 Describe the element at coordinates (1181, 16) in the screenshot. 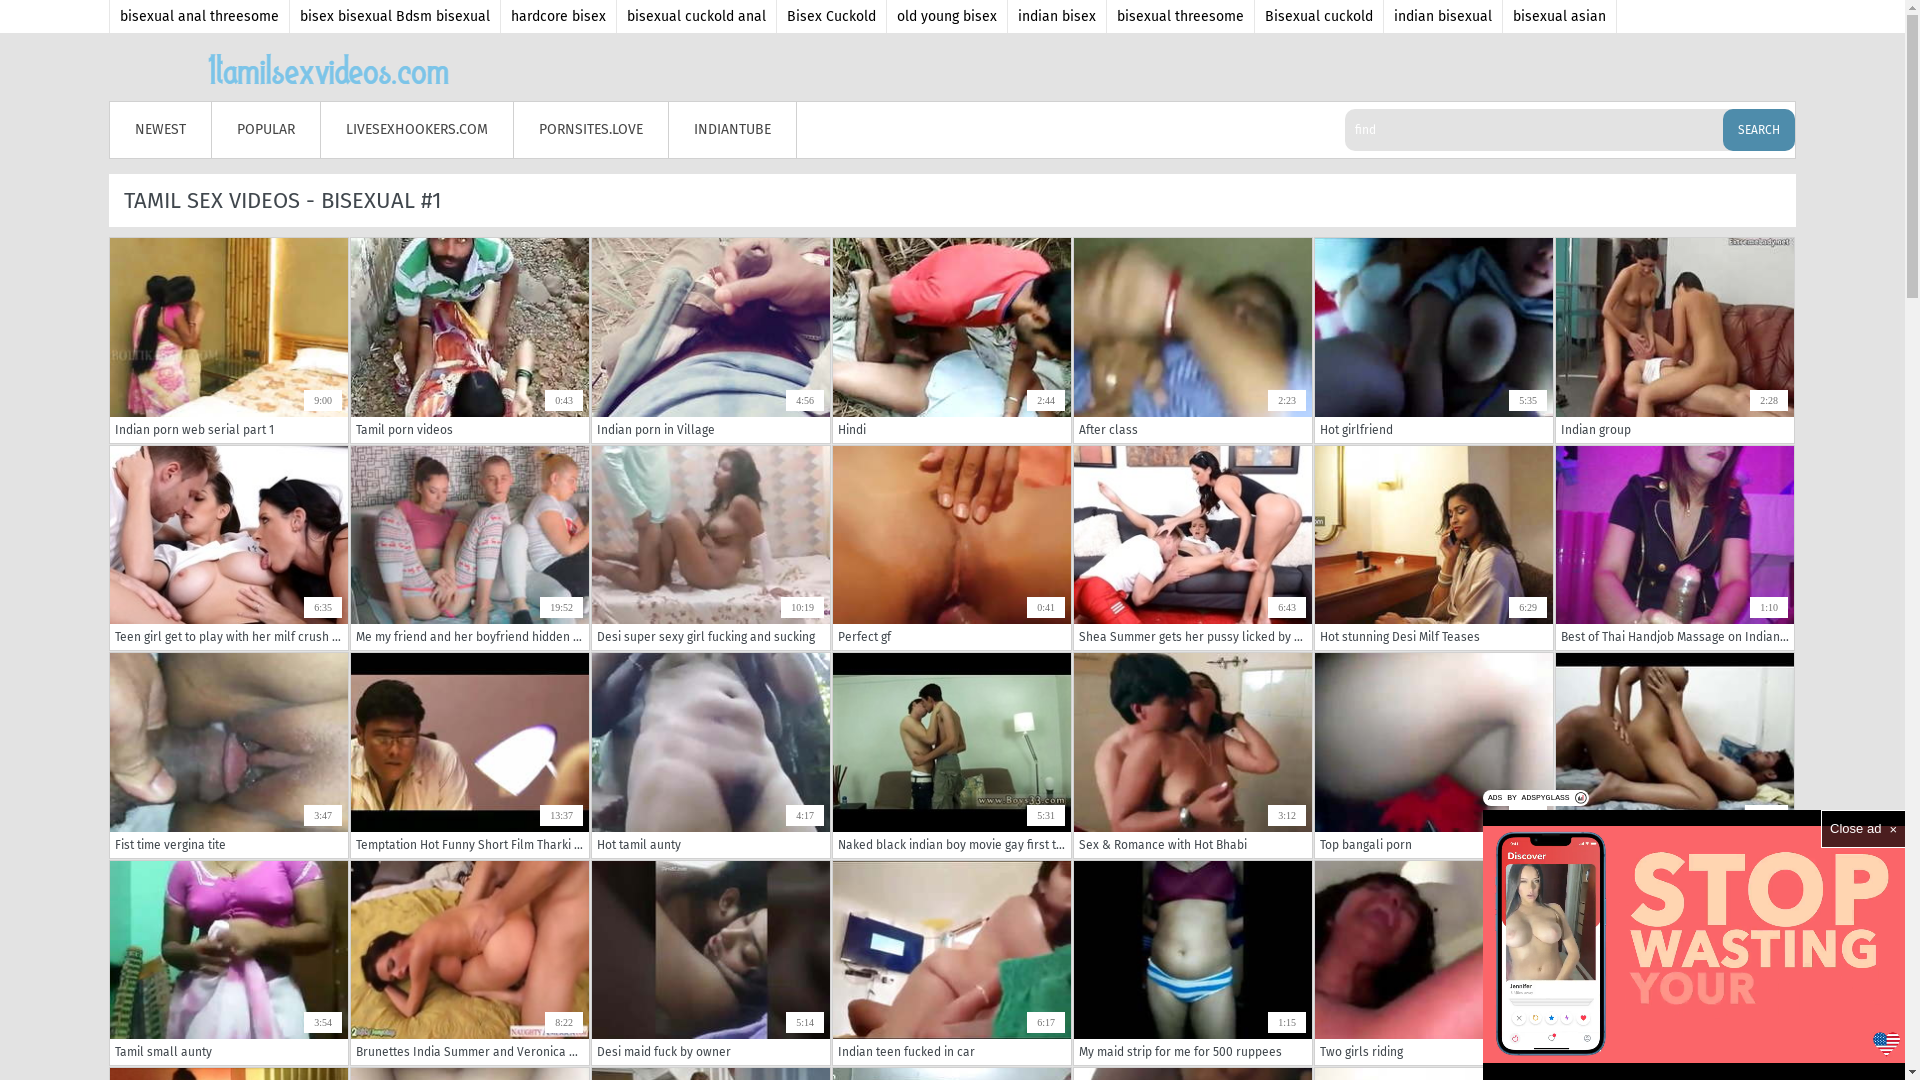

I see `bisexual threesome` at that location.